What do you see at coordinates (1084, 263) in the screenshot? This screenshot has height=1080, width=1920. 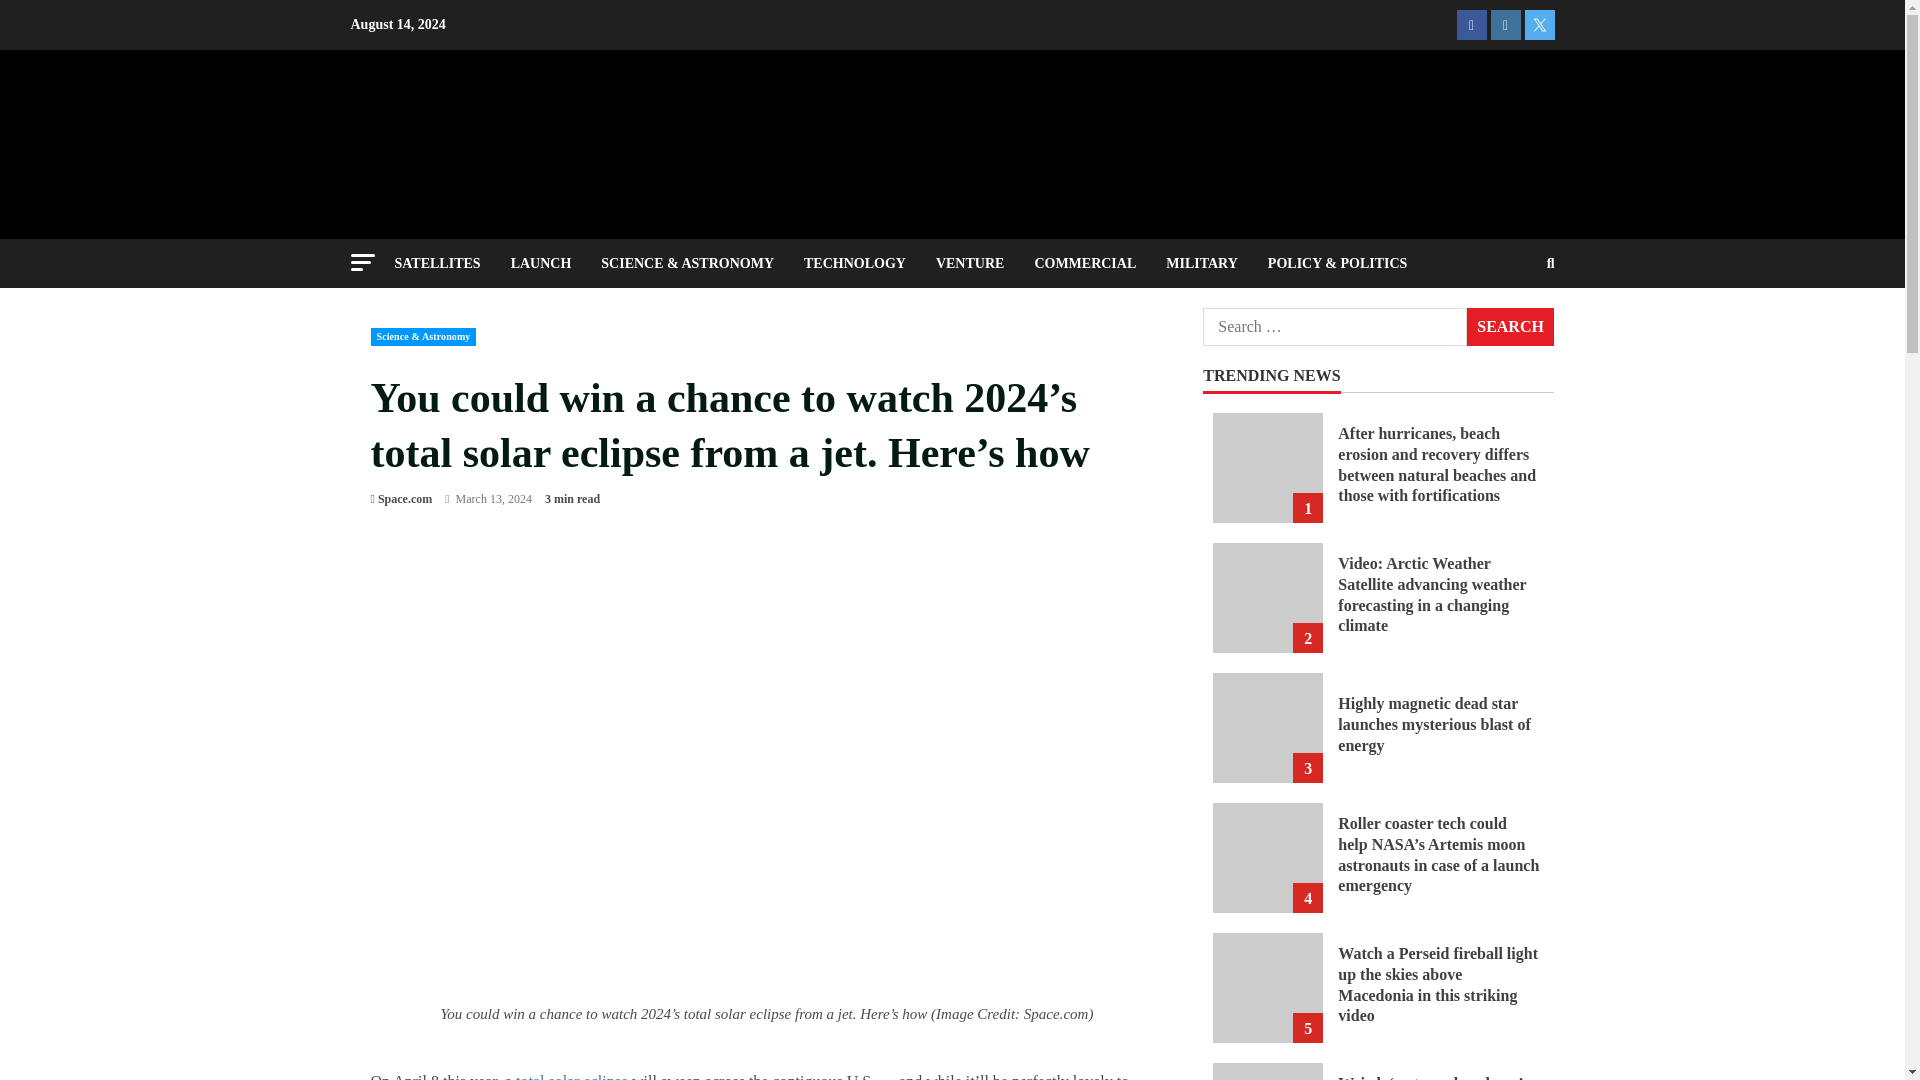 I see `COMMERCIAL` at bounding box center [1084, 263].